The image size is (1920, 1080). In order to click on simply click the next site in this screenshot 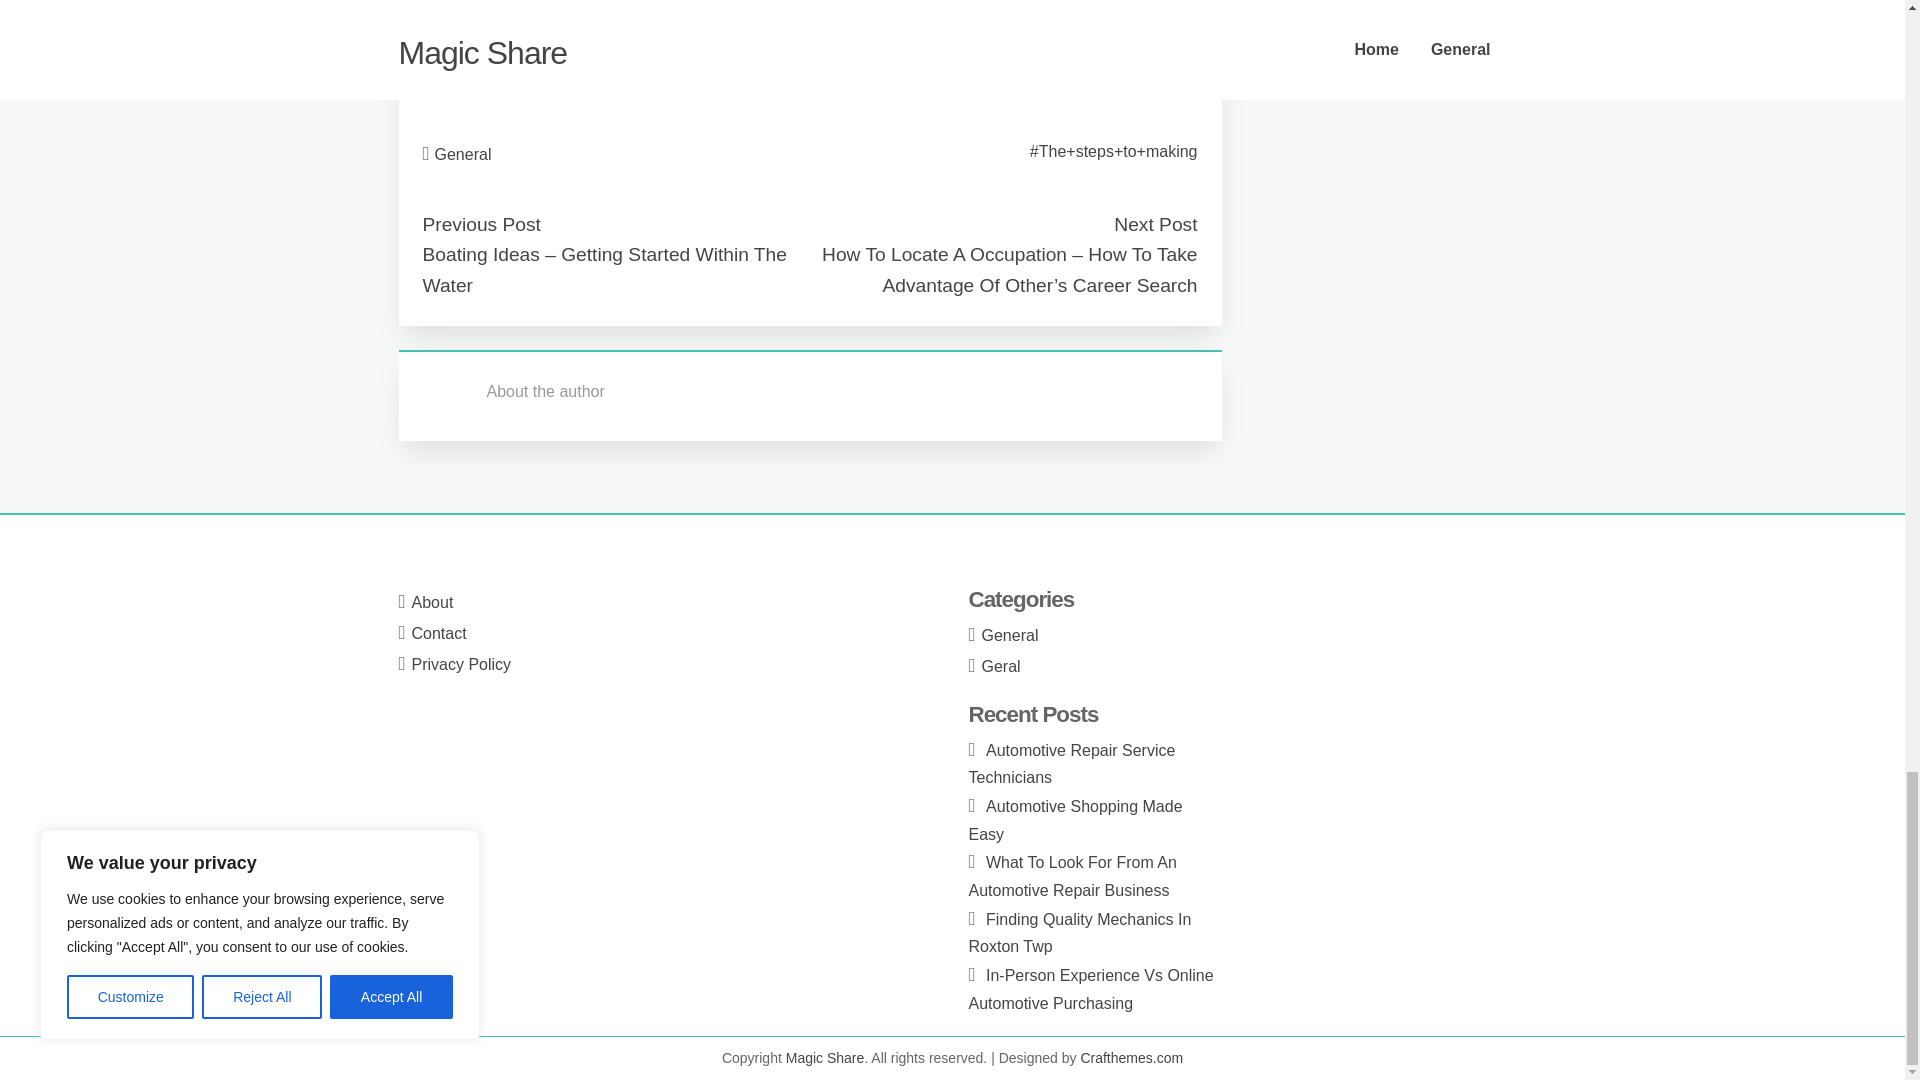, I will do `click(508, 84)`.